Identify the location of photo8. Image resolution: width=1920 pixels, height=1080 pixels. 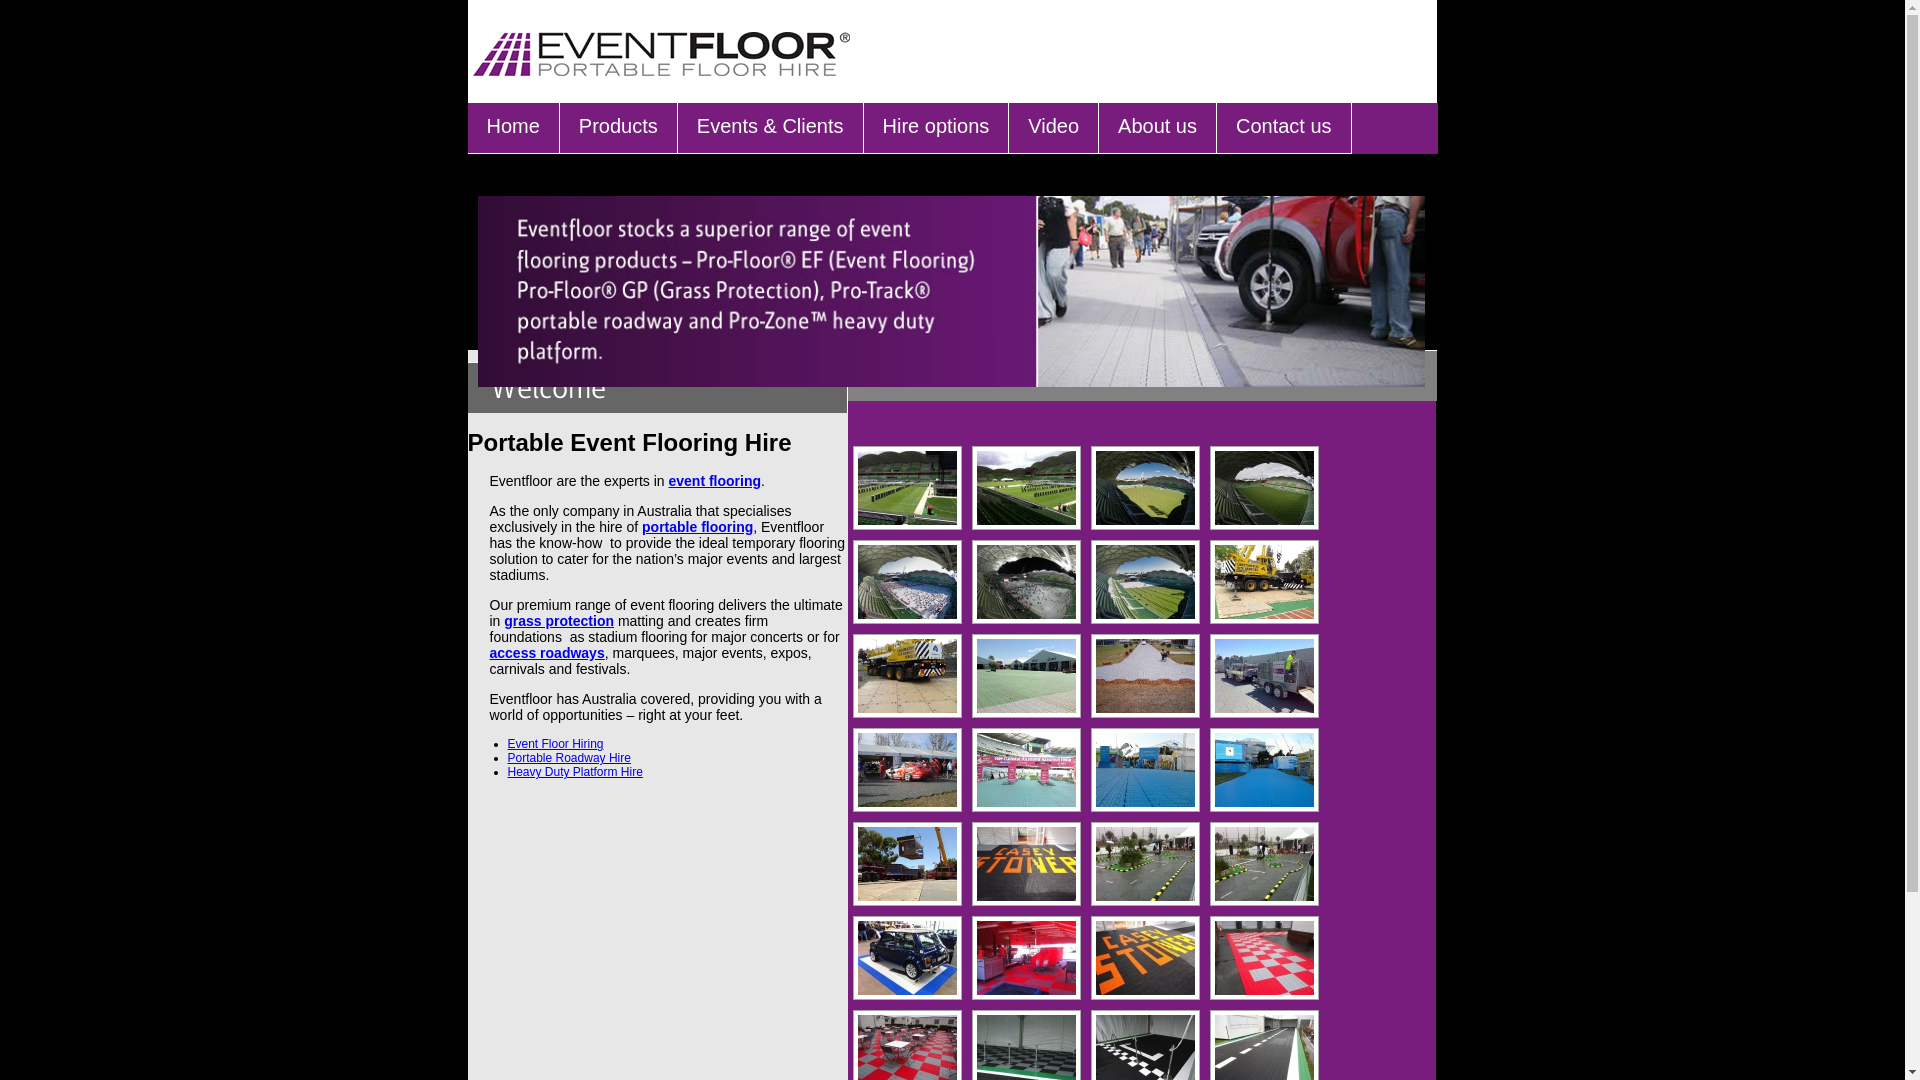
(908, 676).